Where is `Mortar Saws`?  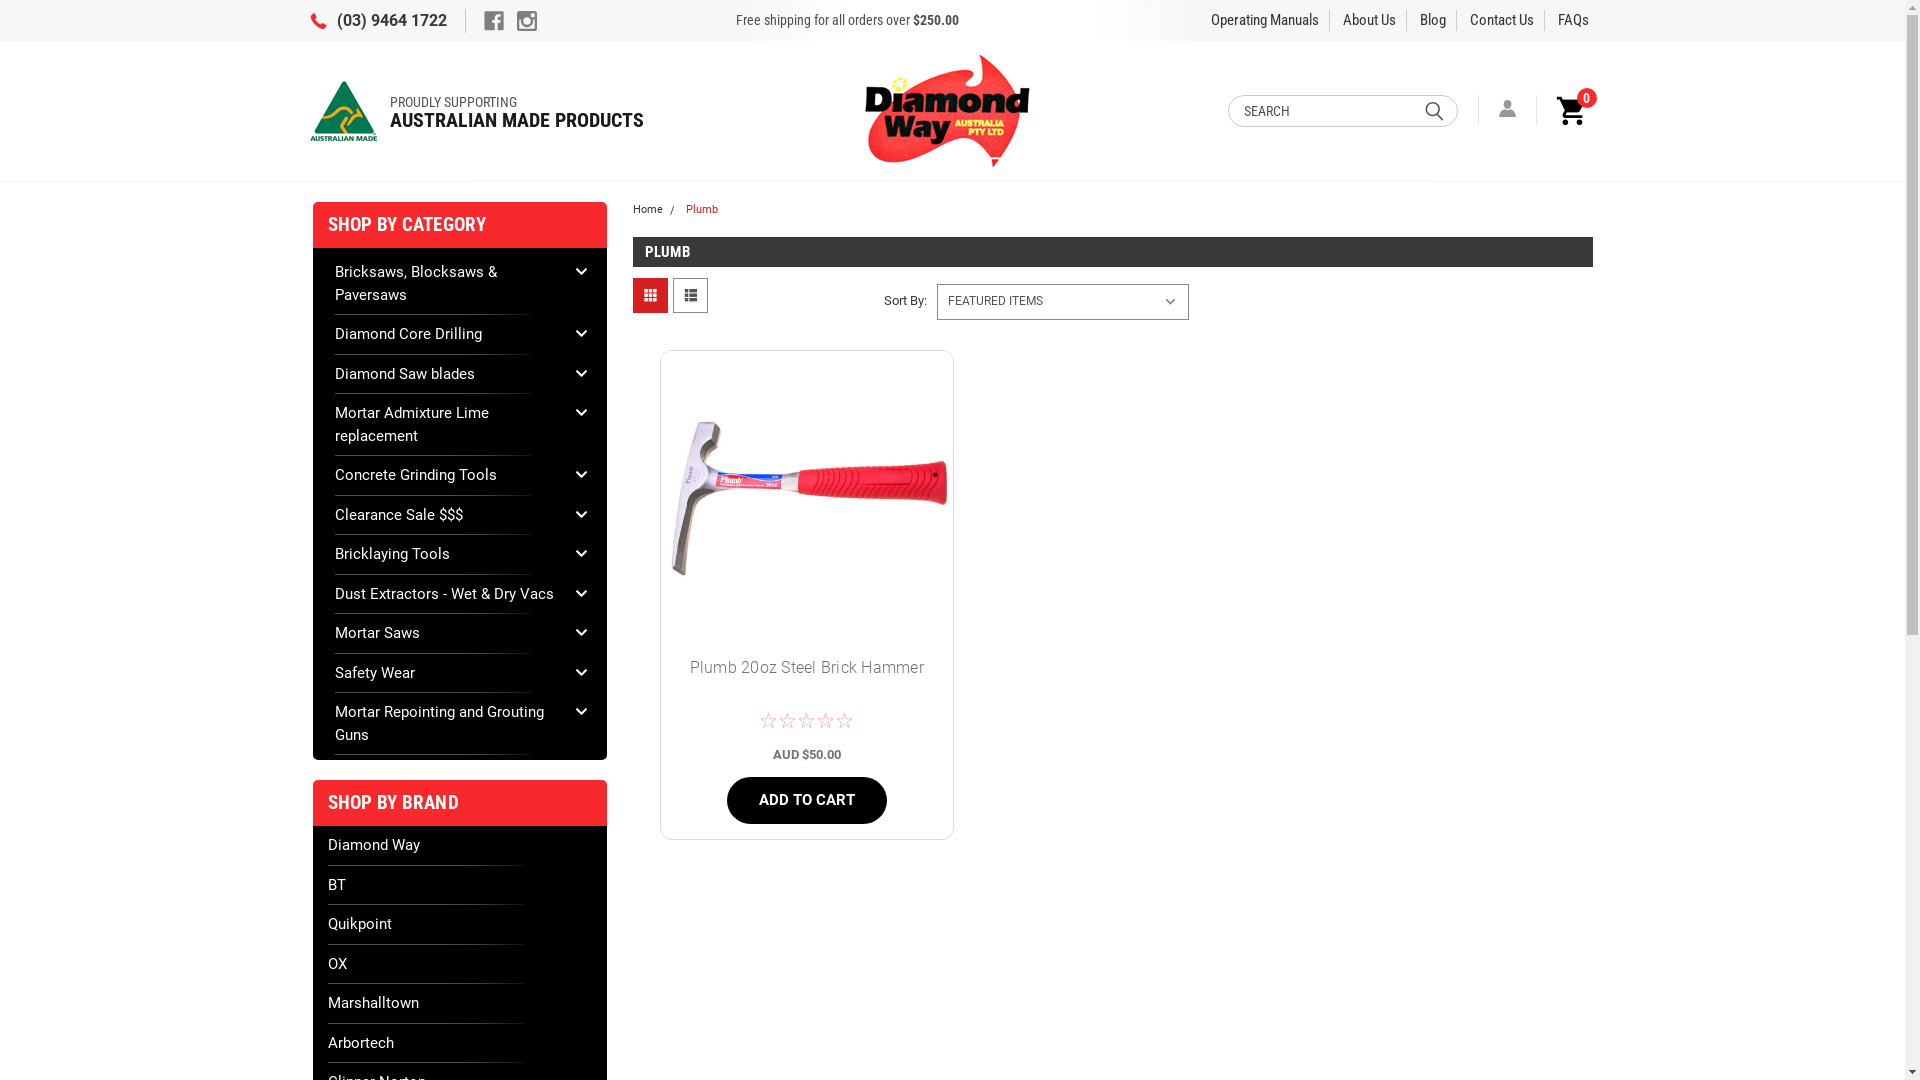
Mortar Saws is located at coordinates (448, 634).